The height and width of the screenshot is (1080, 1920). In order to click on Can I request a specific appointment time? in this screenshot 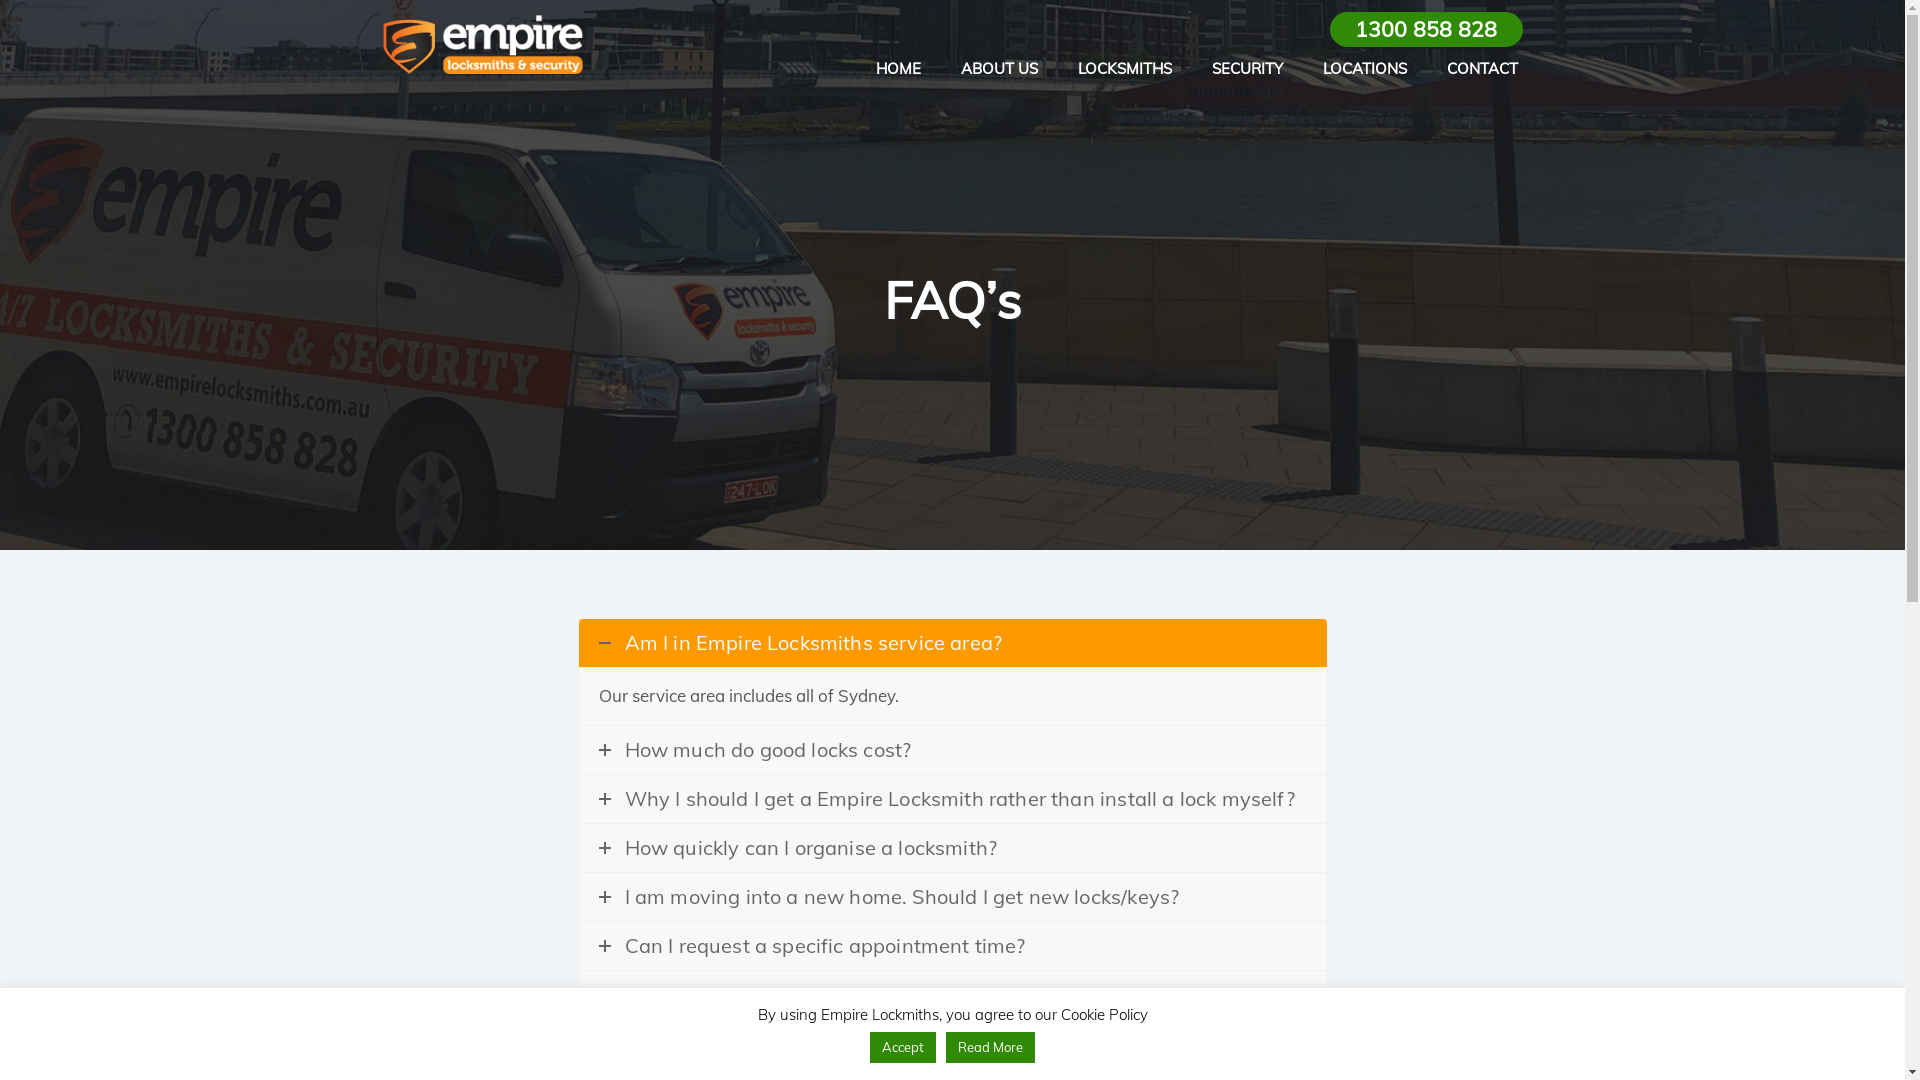, I will do `click(952, 946)`.